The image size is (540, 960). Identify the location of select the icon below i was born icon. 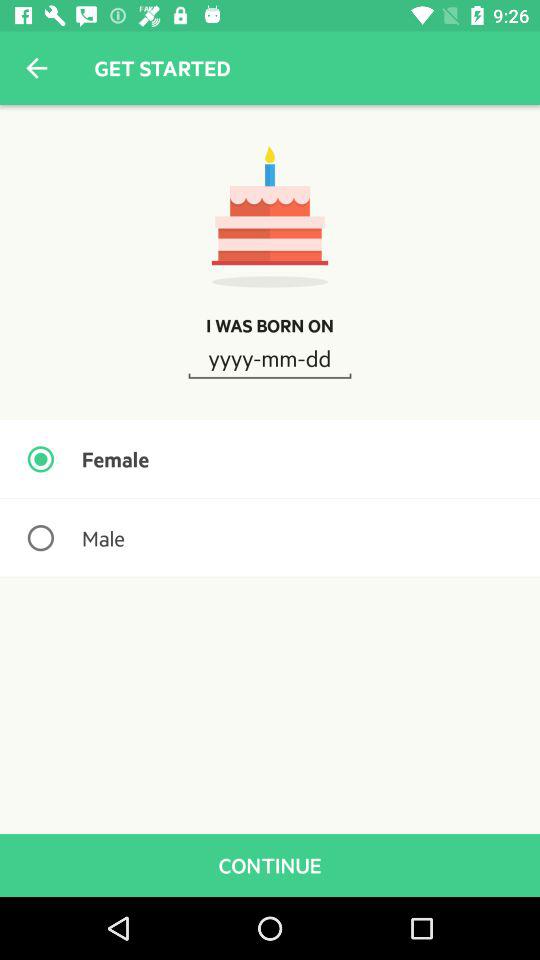
(270, 357).